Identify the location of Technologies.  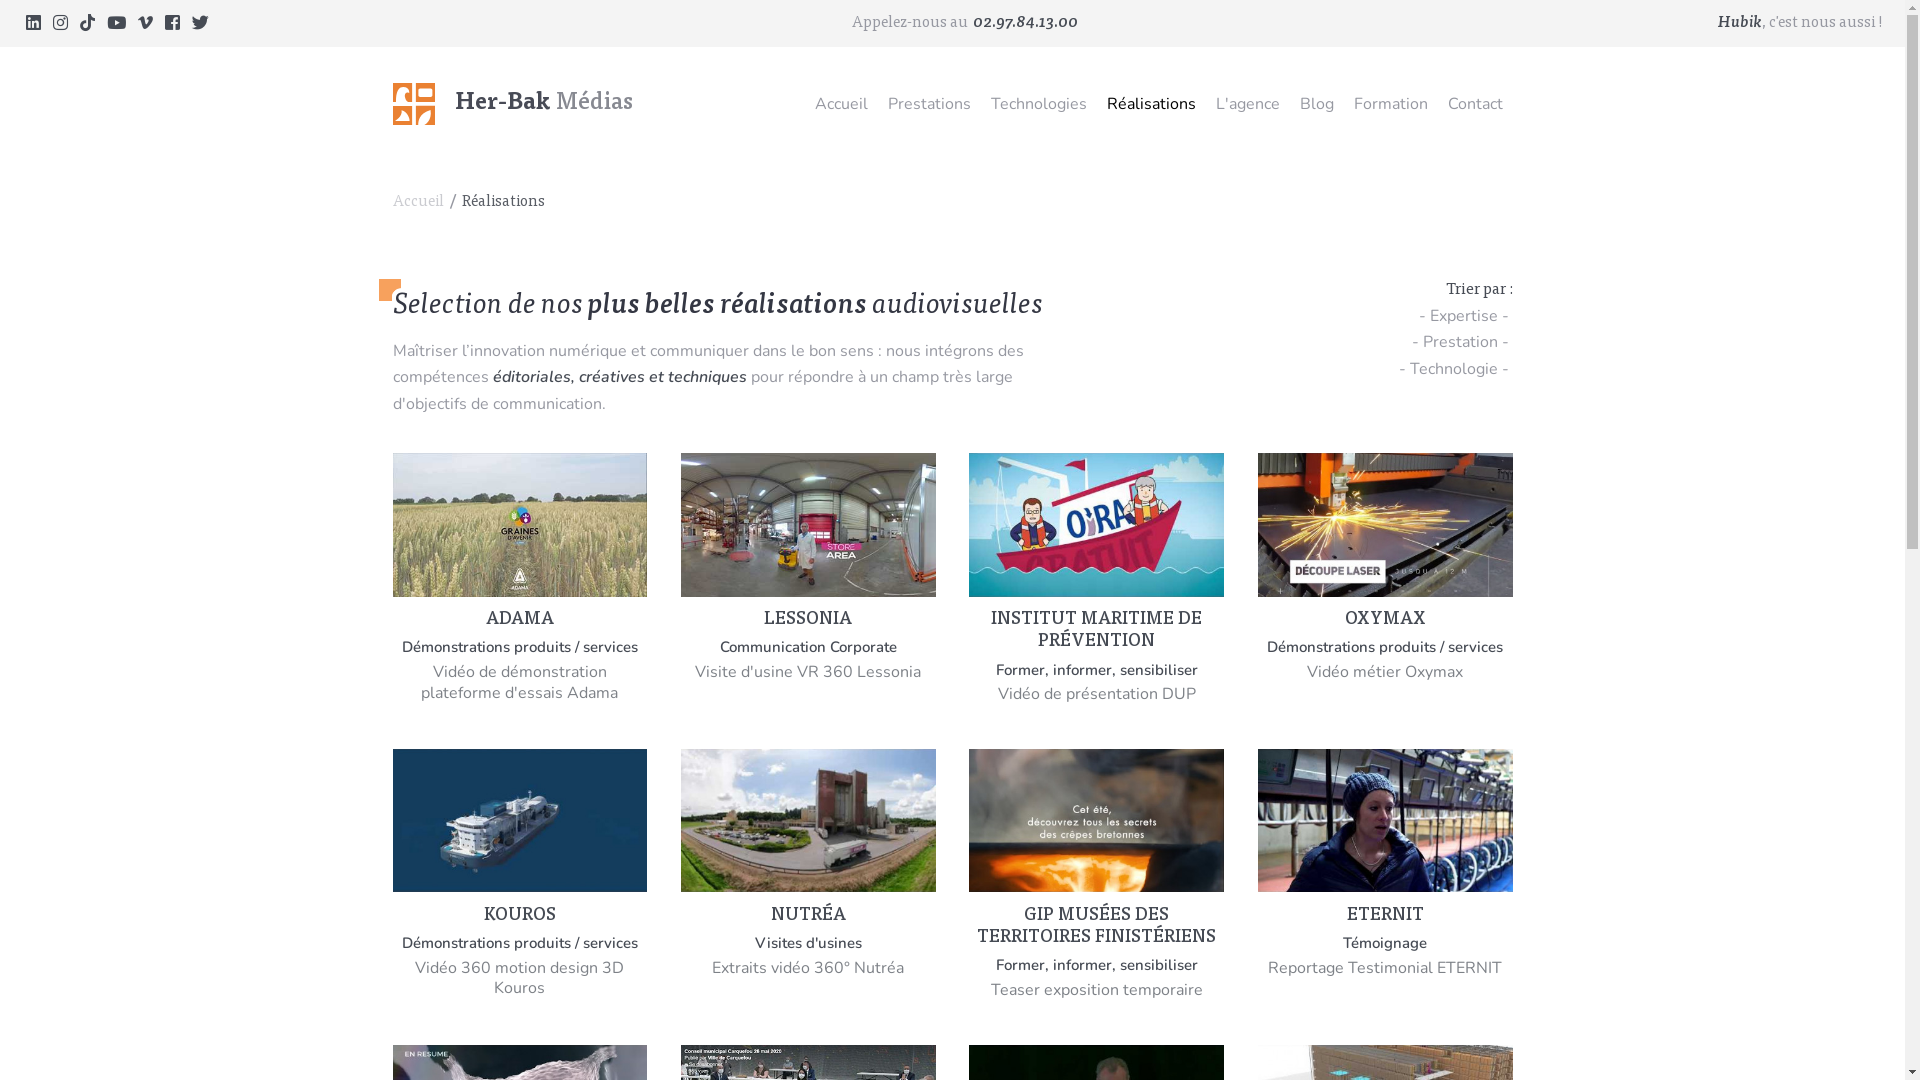
(1038, 104).